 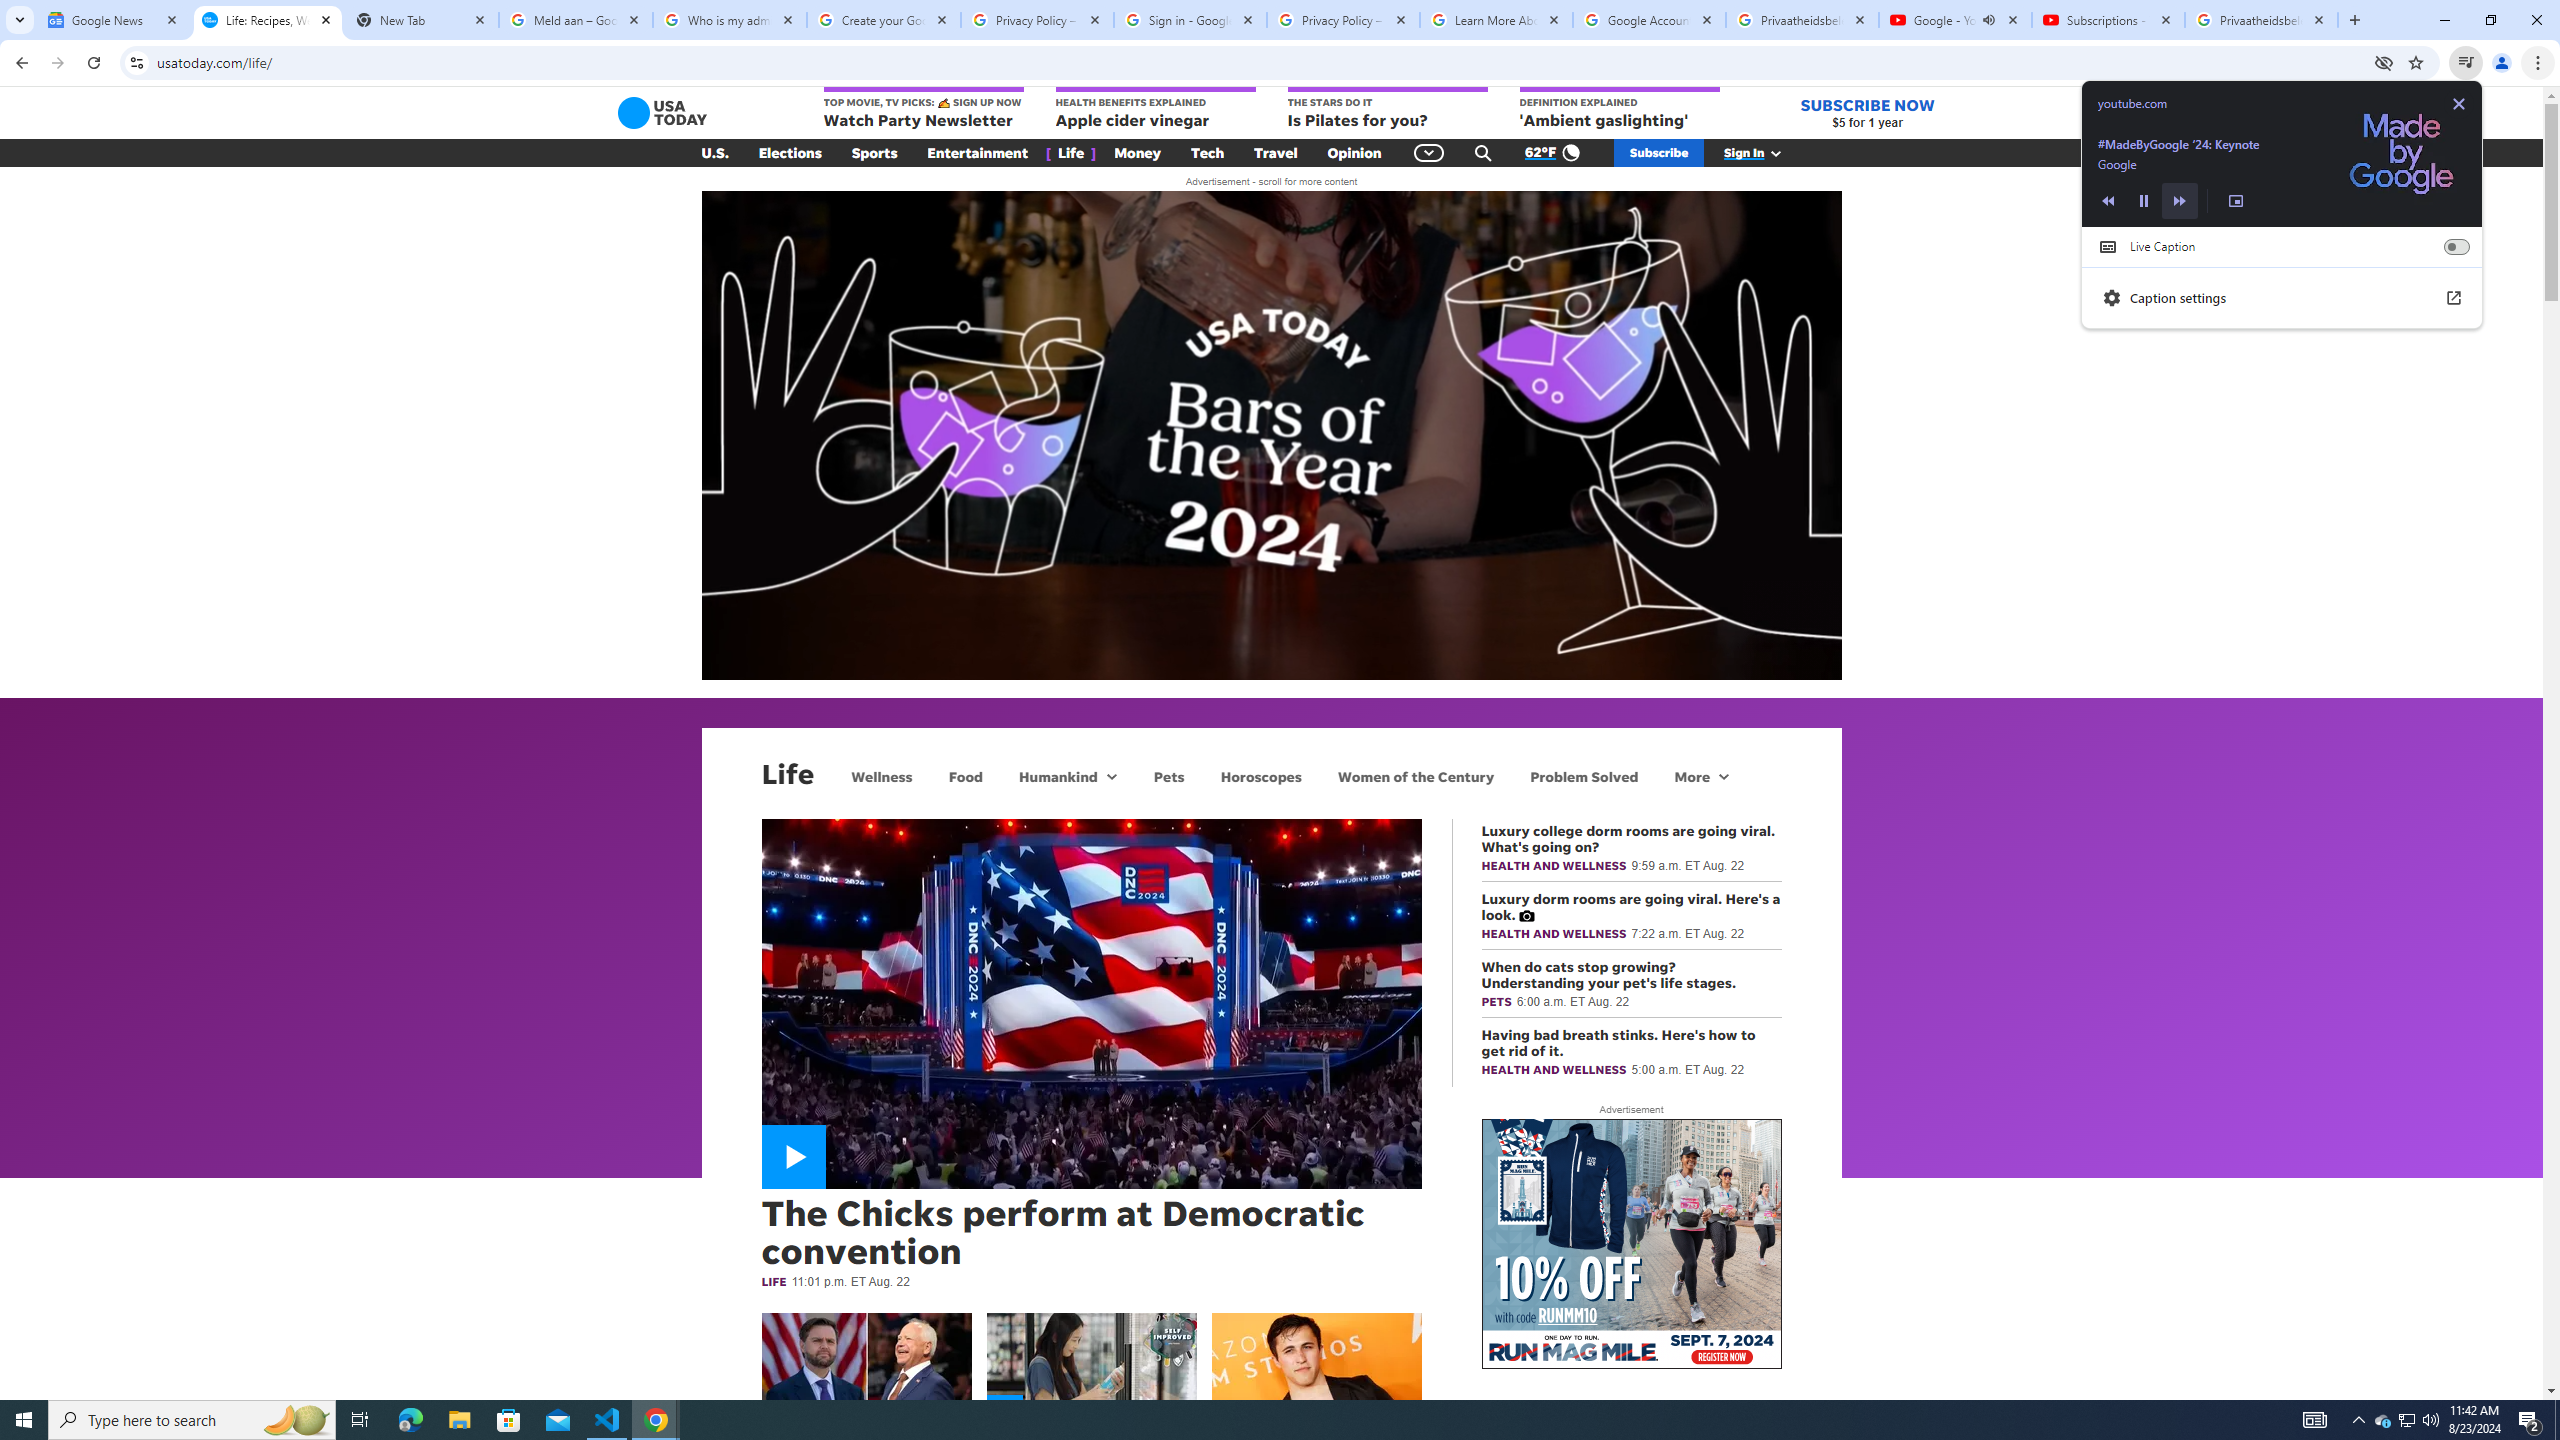 I want to click on Subscriptions - YouTube, so click(x=2108, y=20).